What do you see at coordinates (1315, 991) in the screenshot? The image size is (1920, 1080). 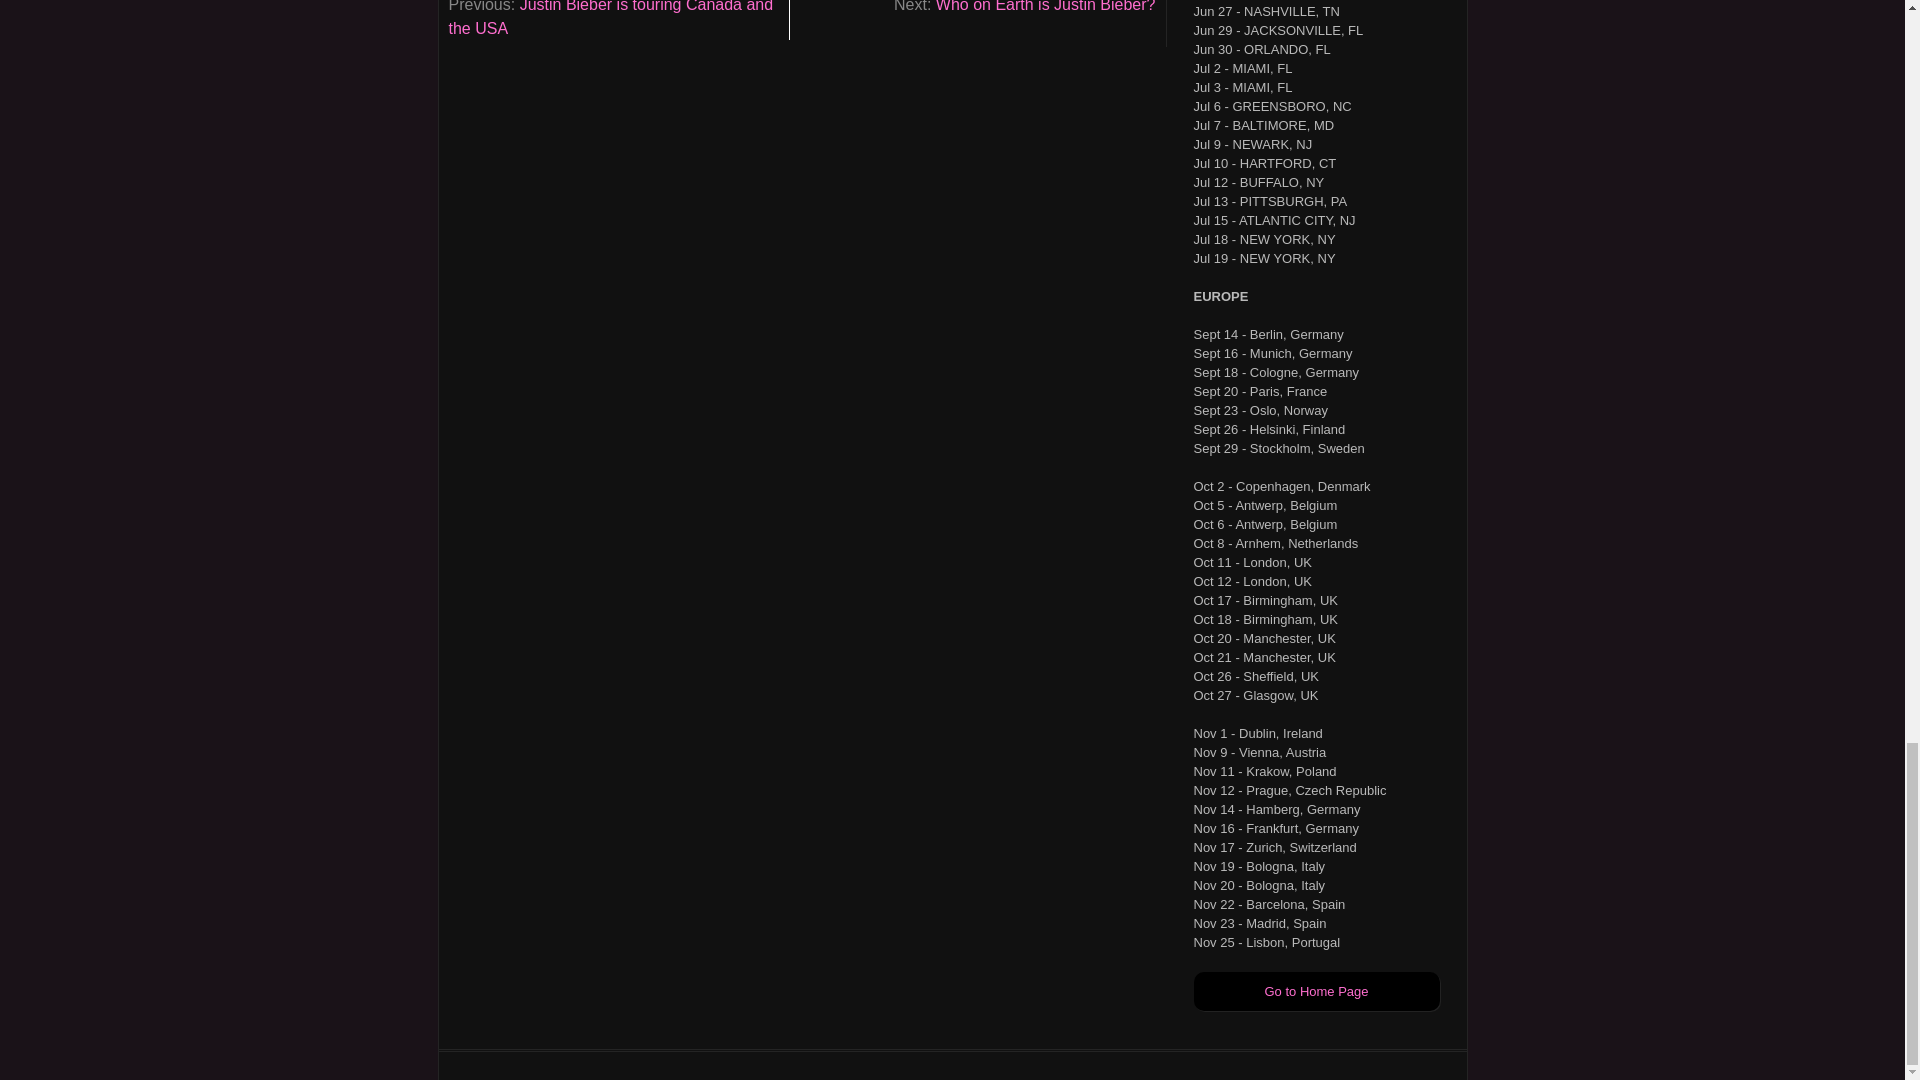 I see `Go to Home Page` at bounding box center [1315, 991].